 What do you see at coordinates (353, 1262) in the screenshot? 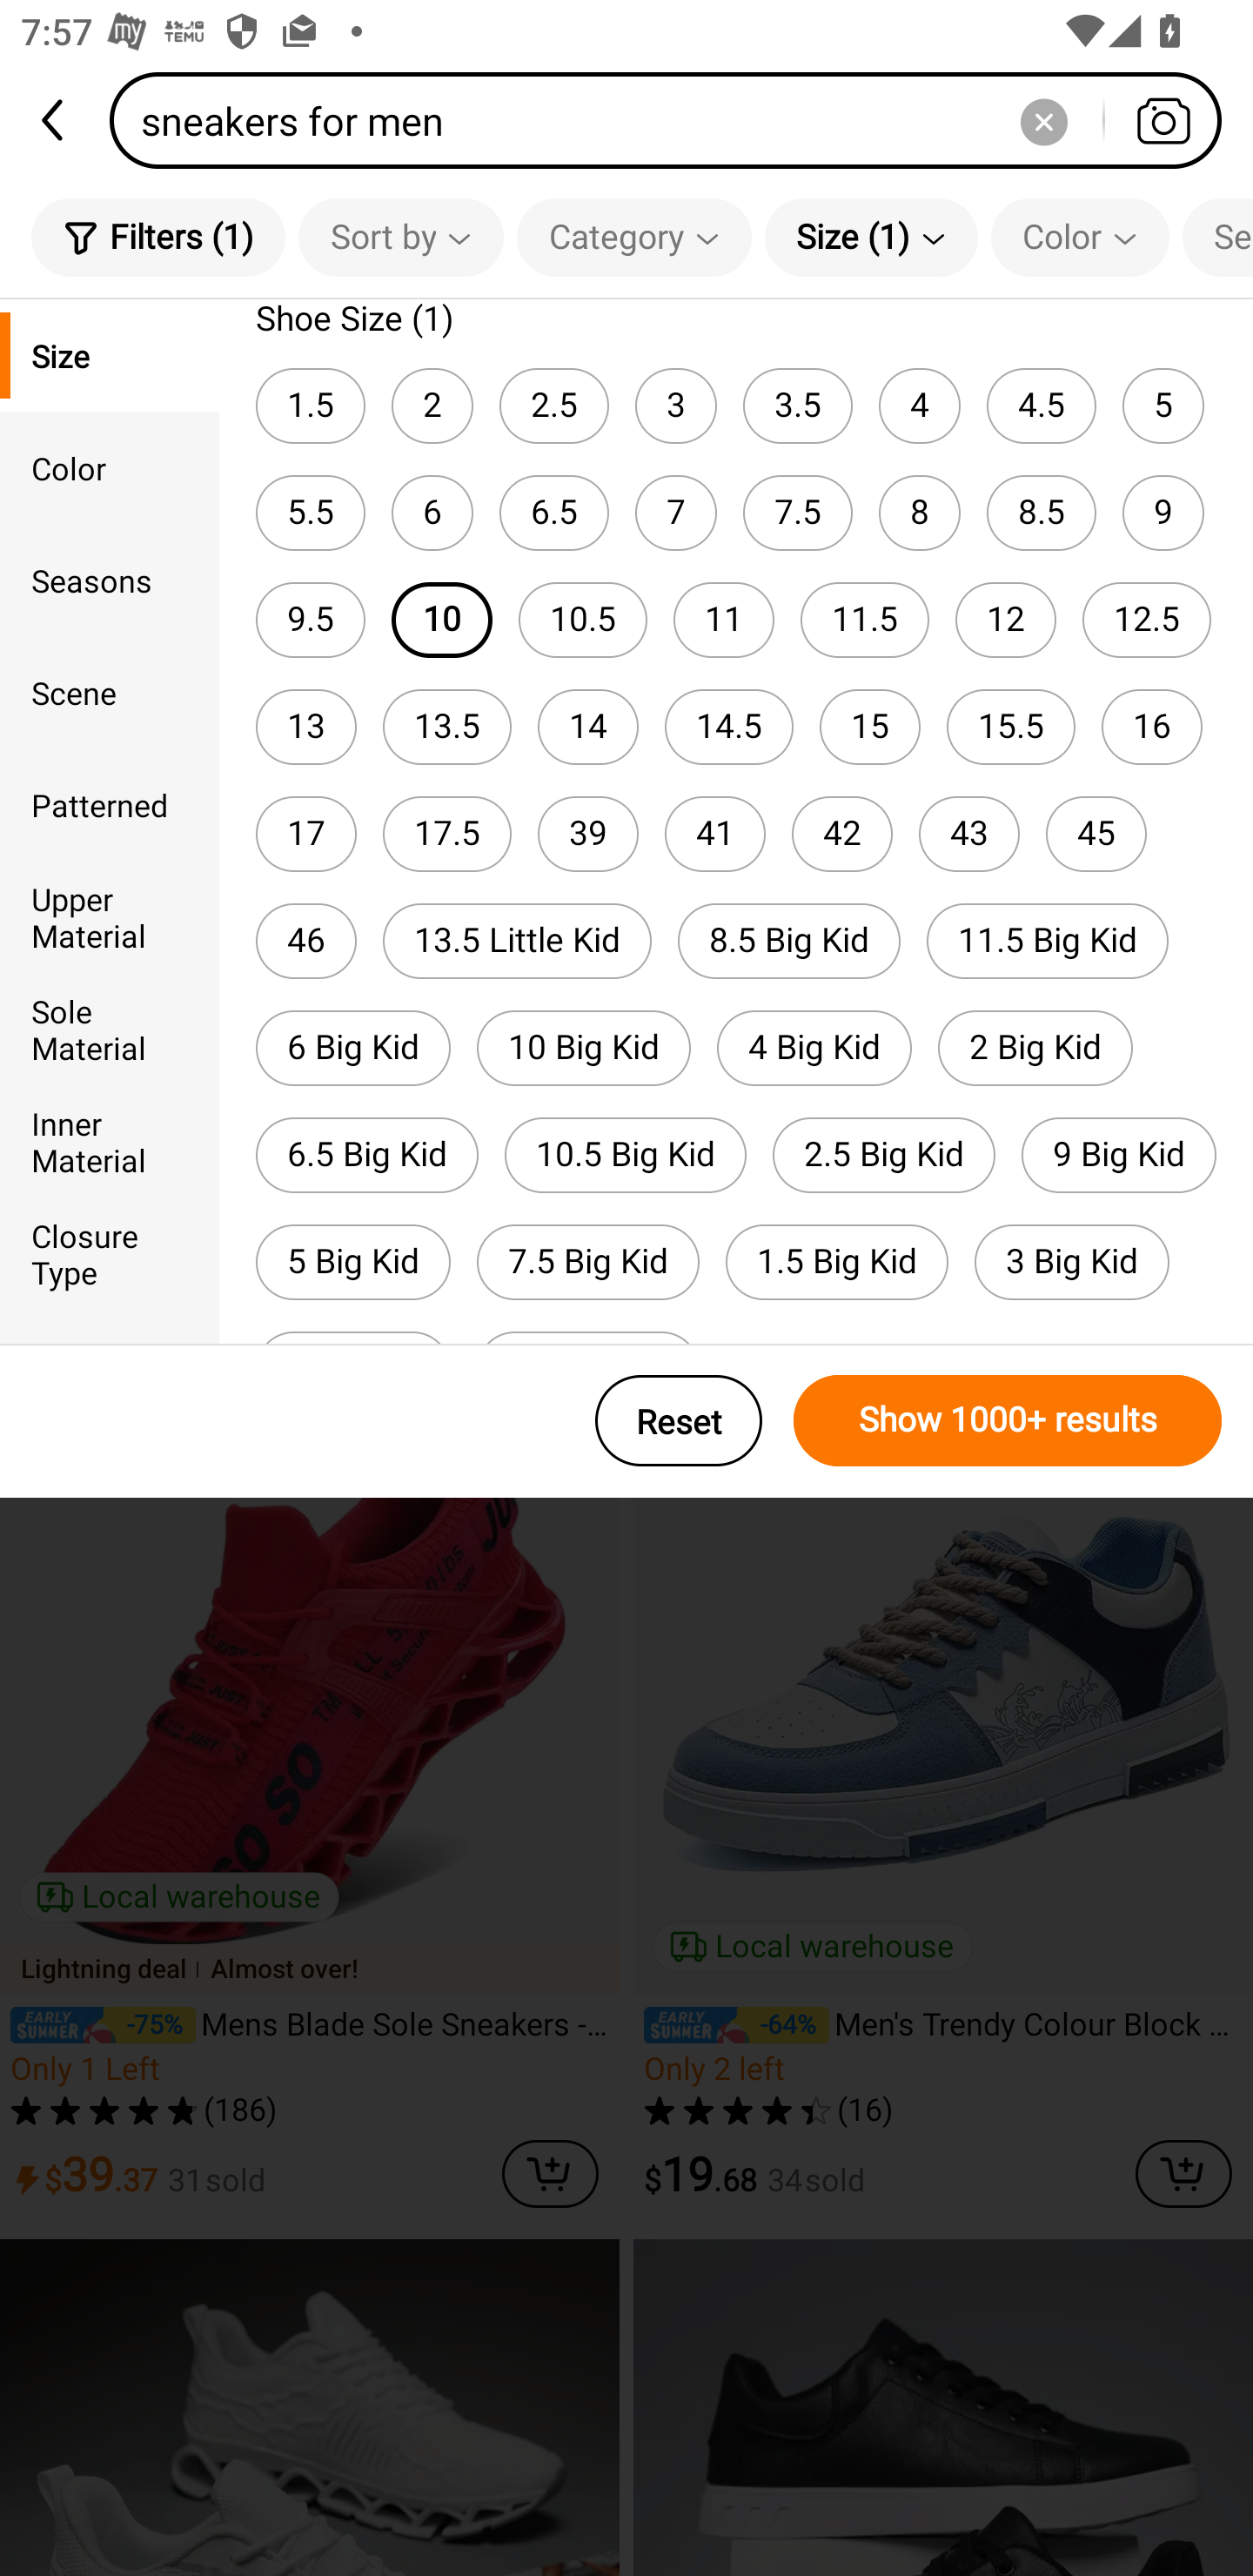
I see `5 Big Kid` at bounding box center [353, 1262].